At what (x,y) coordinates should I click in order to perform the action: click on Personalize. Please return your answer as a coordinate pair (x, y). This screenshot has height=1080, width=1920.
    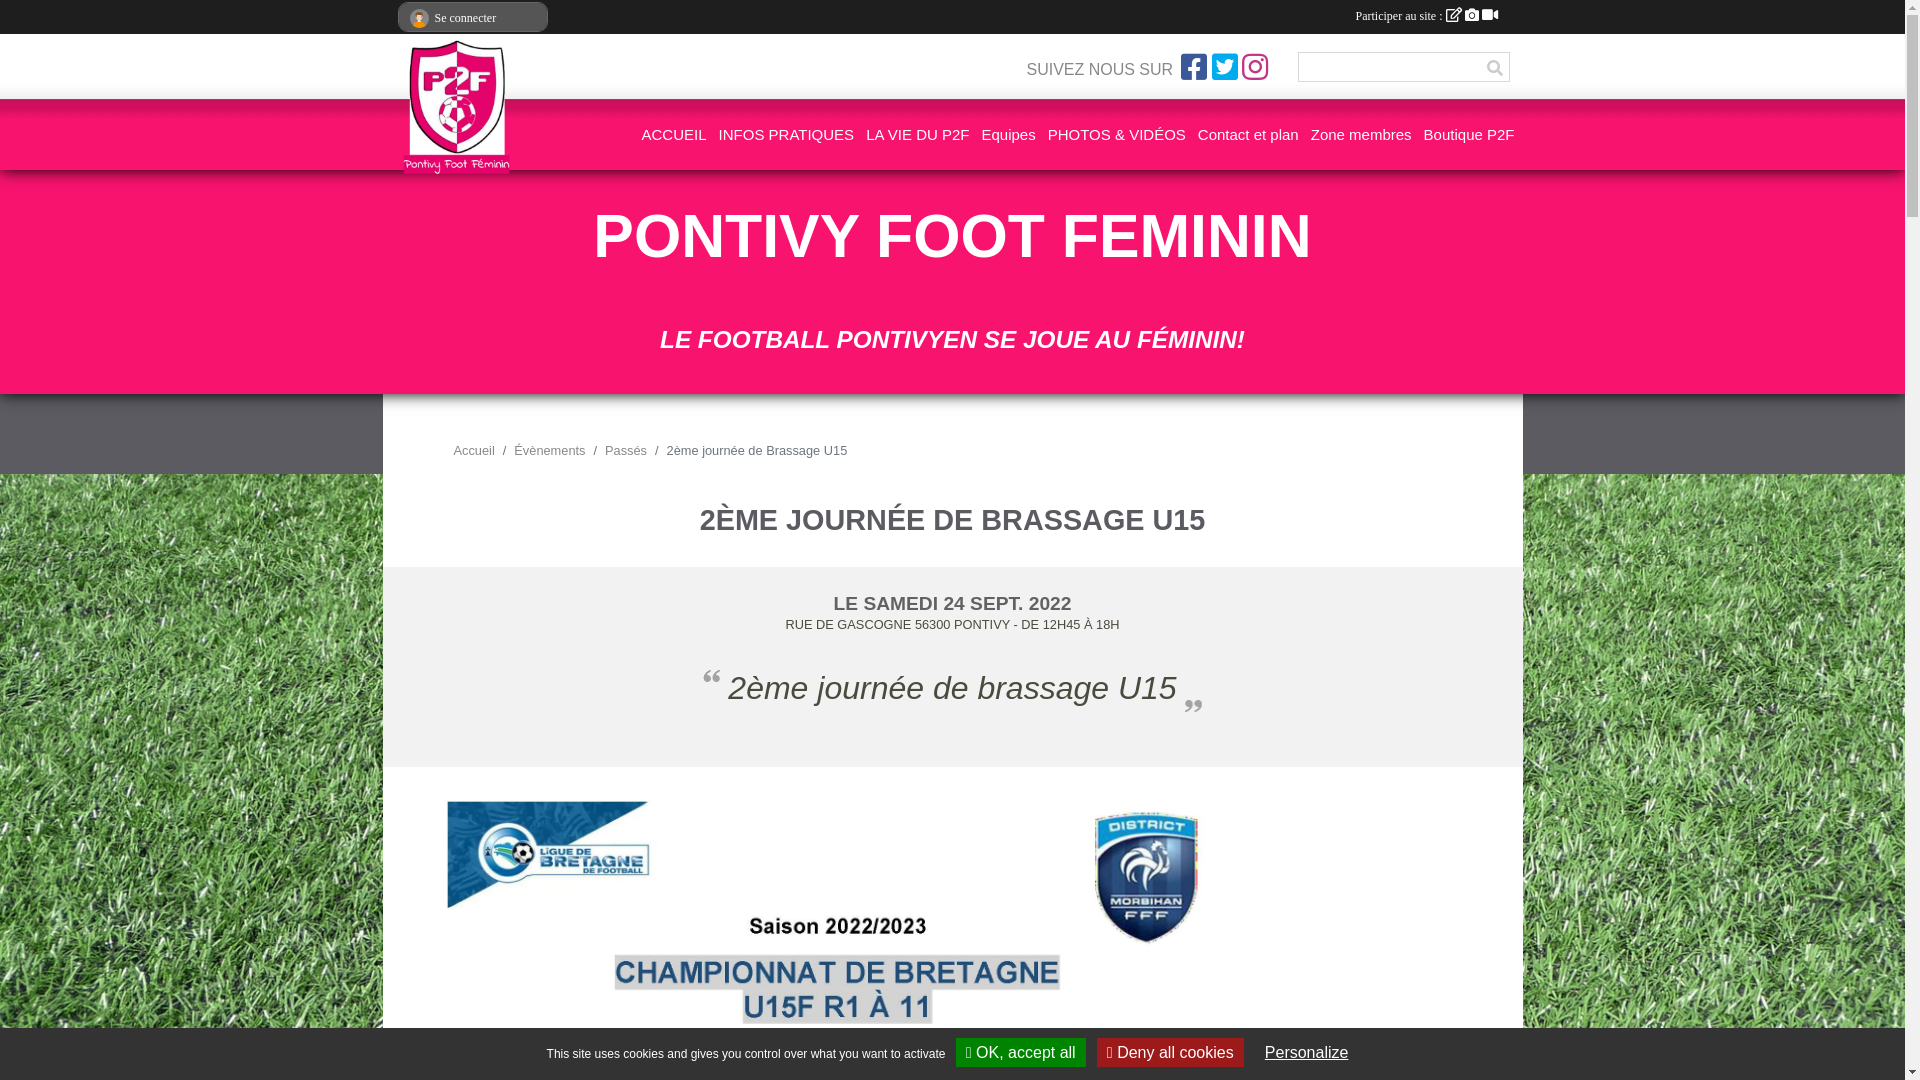
    Looking at the image, I should click on (1307, 1052).